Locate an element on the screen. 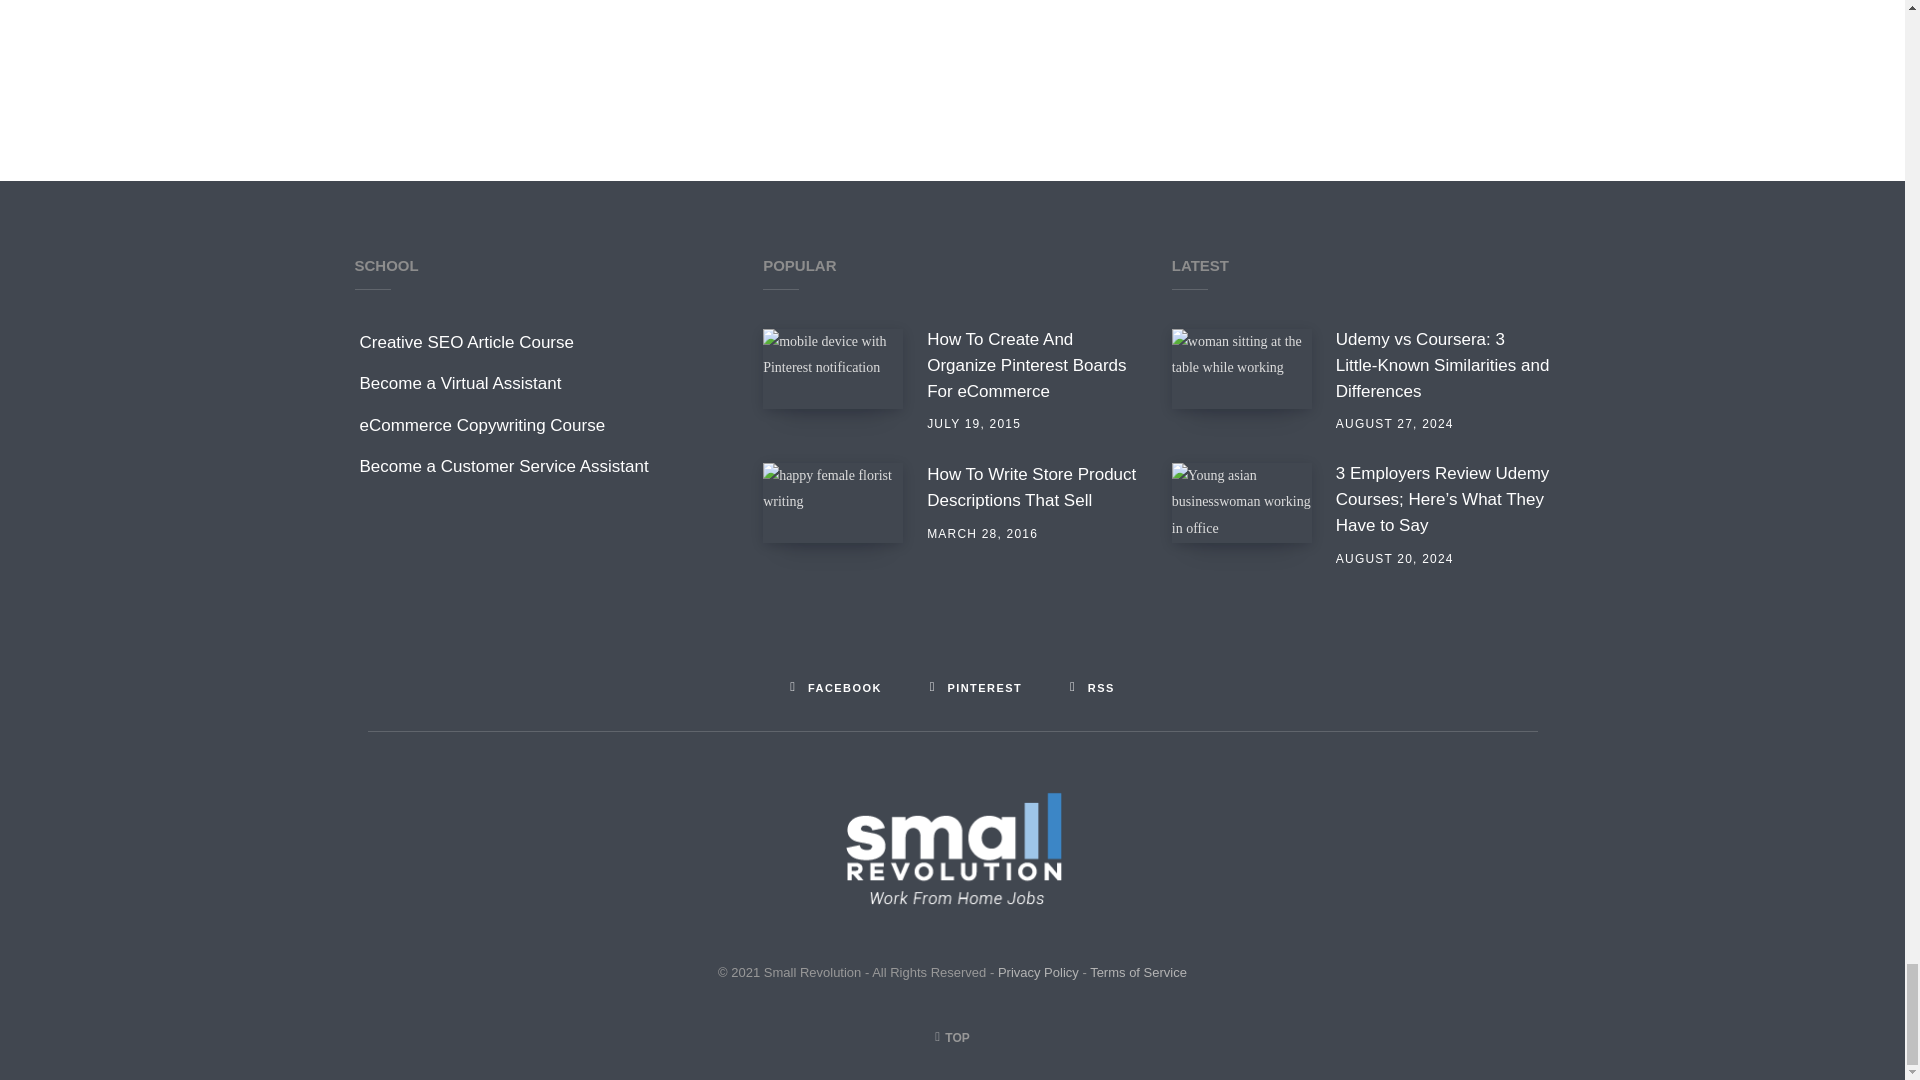  How To Write Store Product Descriptions That Sell is located at coordinates (1034, 488).